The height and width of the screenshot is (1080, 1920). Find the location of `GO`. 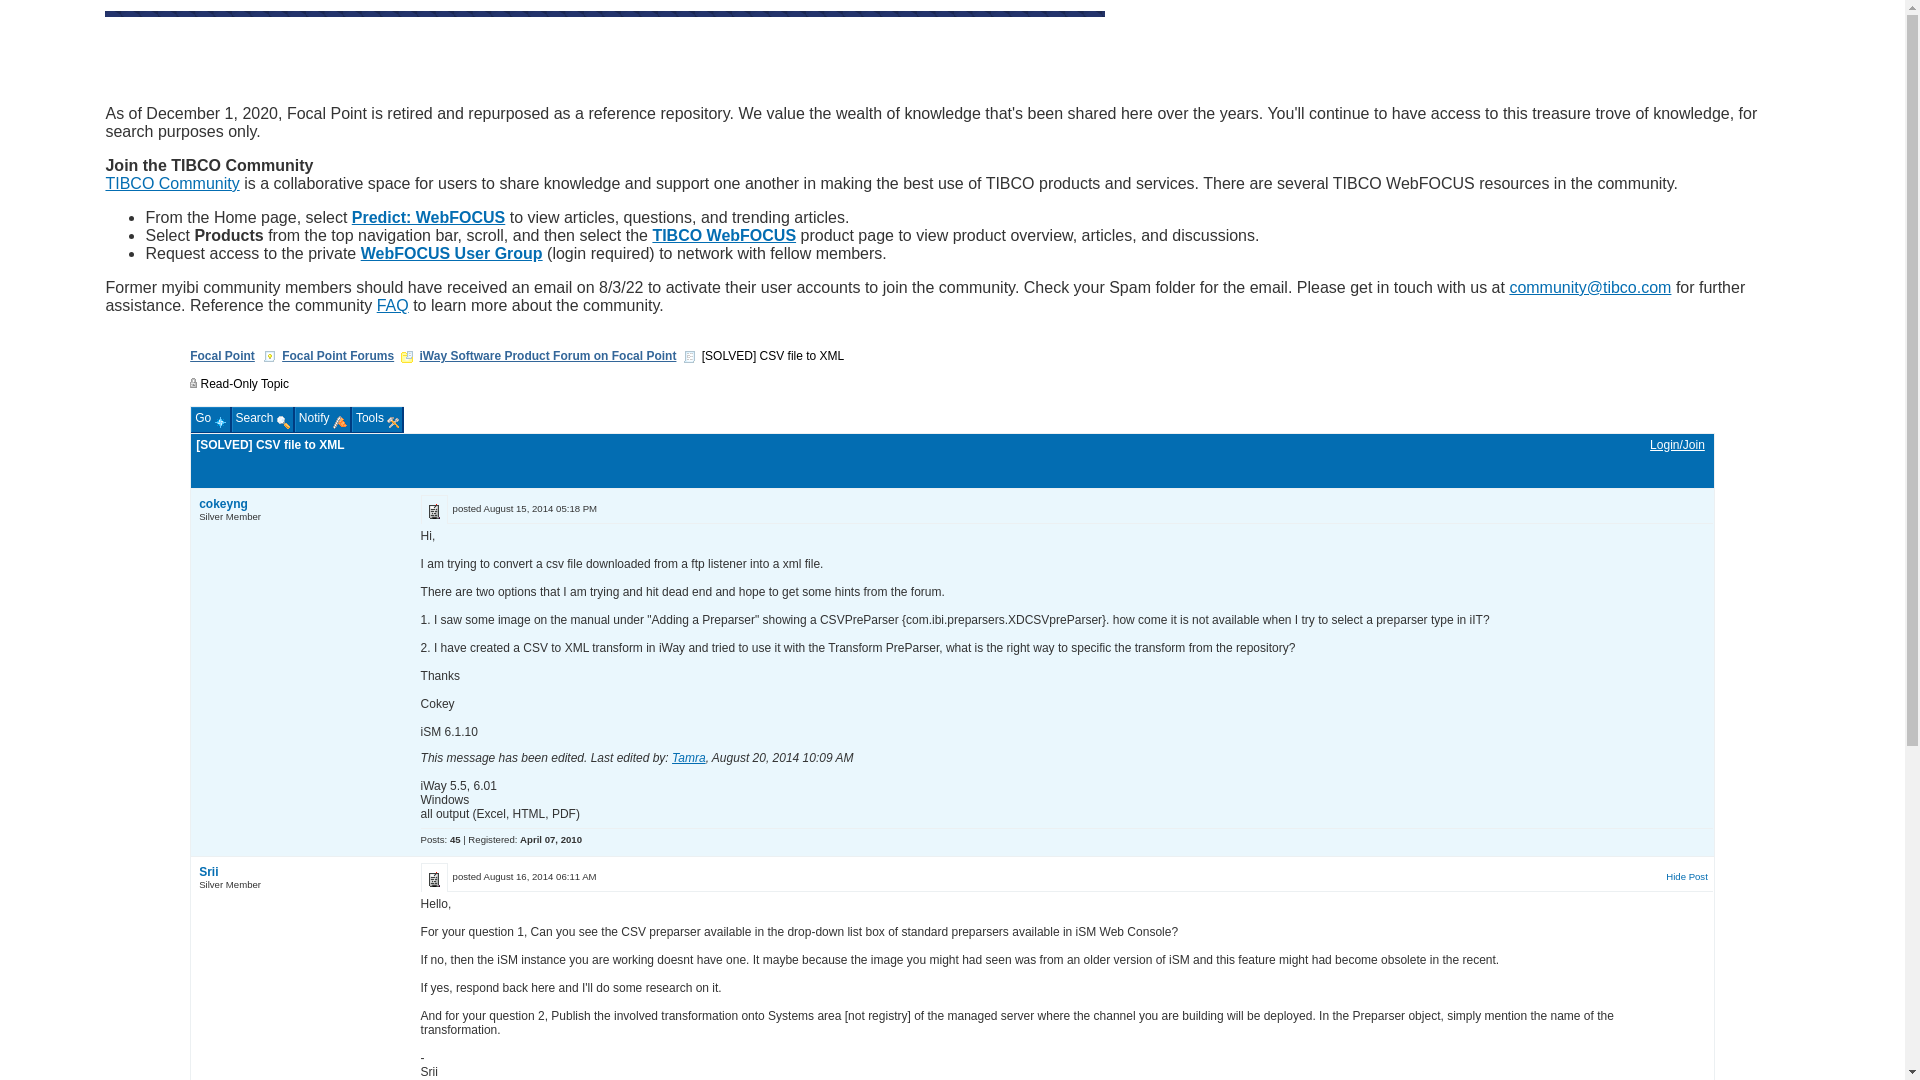

GO is located at coordinates (406, 227).